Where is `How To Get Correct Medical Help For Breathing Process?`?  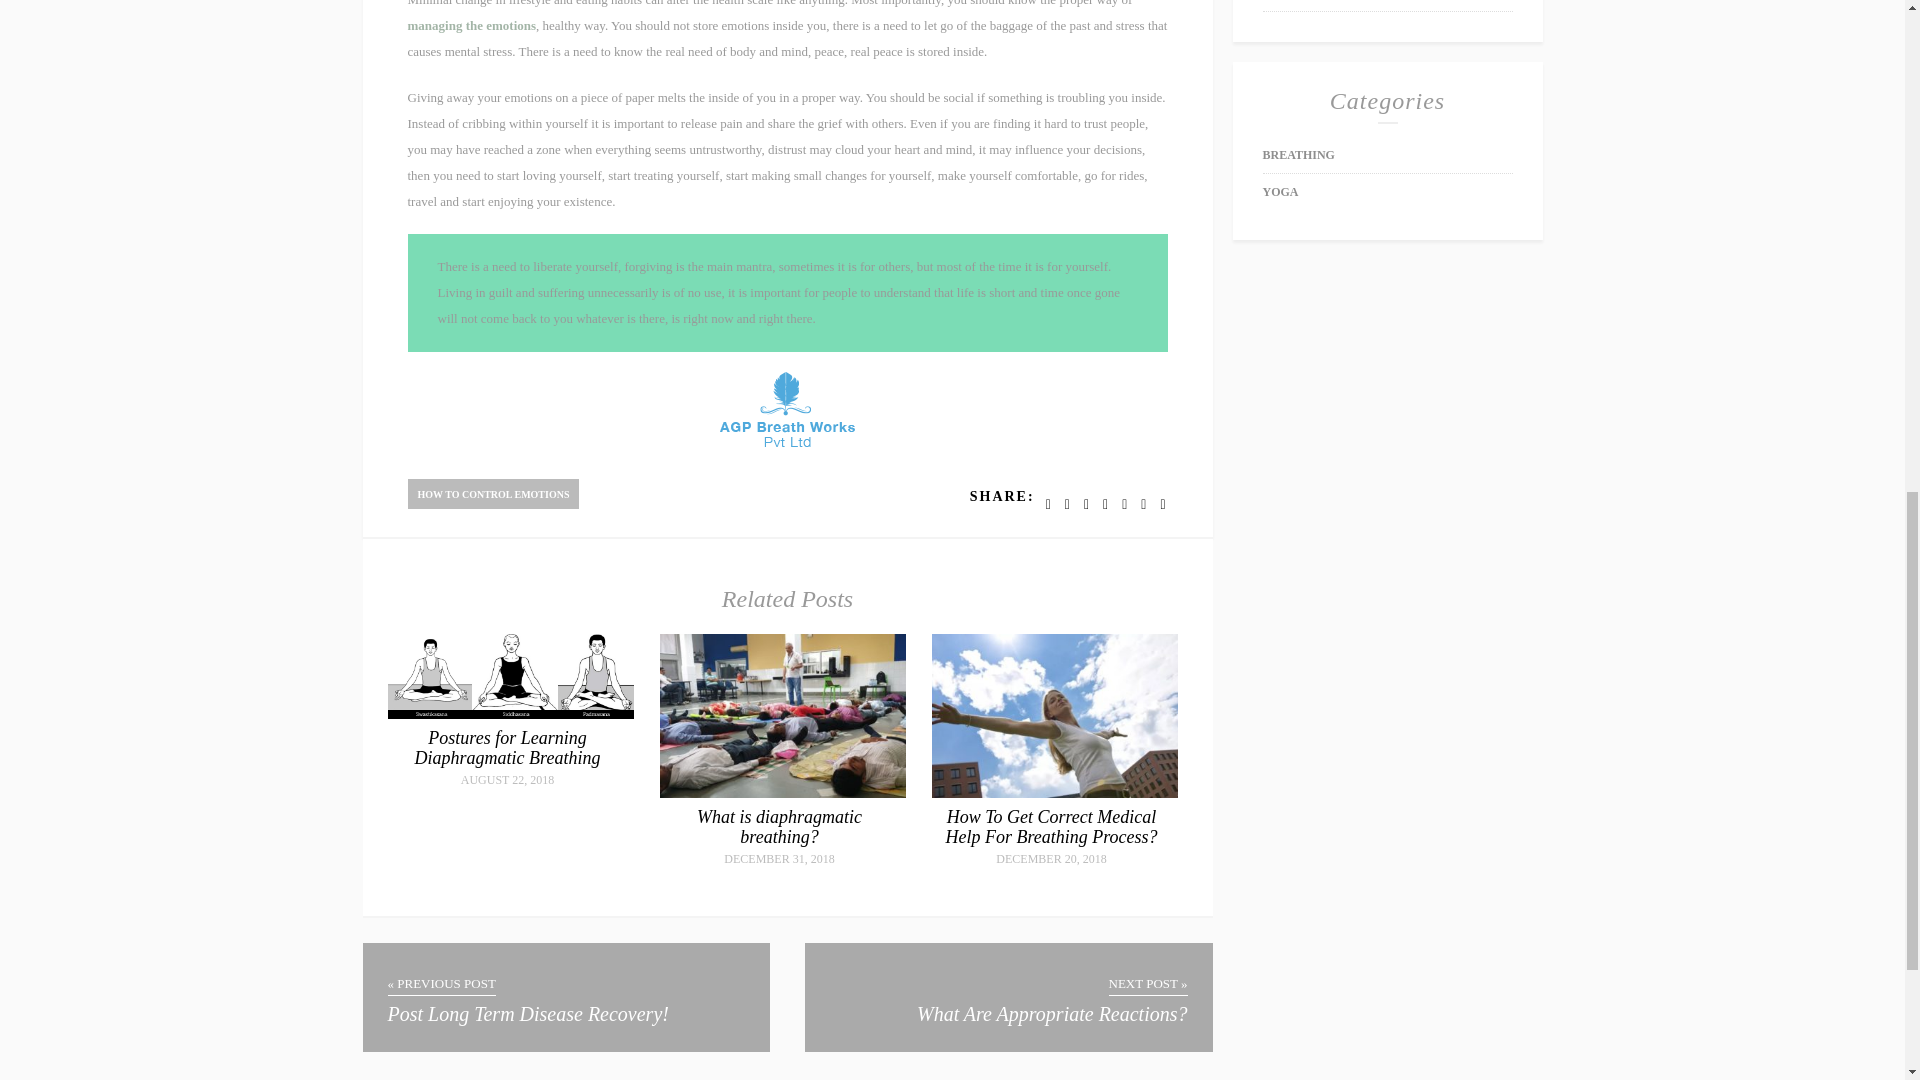
How To Get Correct Medical Help For Breathing Process? is located at coordinates (1050, 825).